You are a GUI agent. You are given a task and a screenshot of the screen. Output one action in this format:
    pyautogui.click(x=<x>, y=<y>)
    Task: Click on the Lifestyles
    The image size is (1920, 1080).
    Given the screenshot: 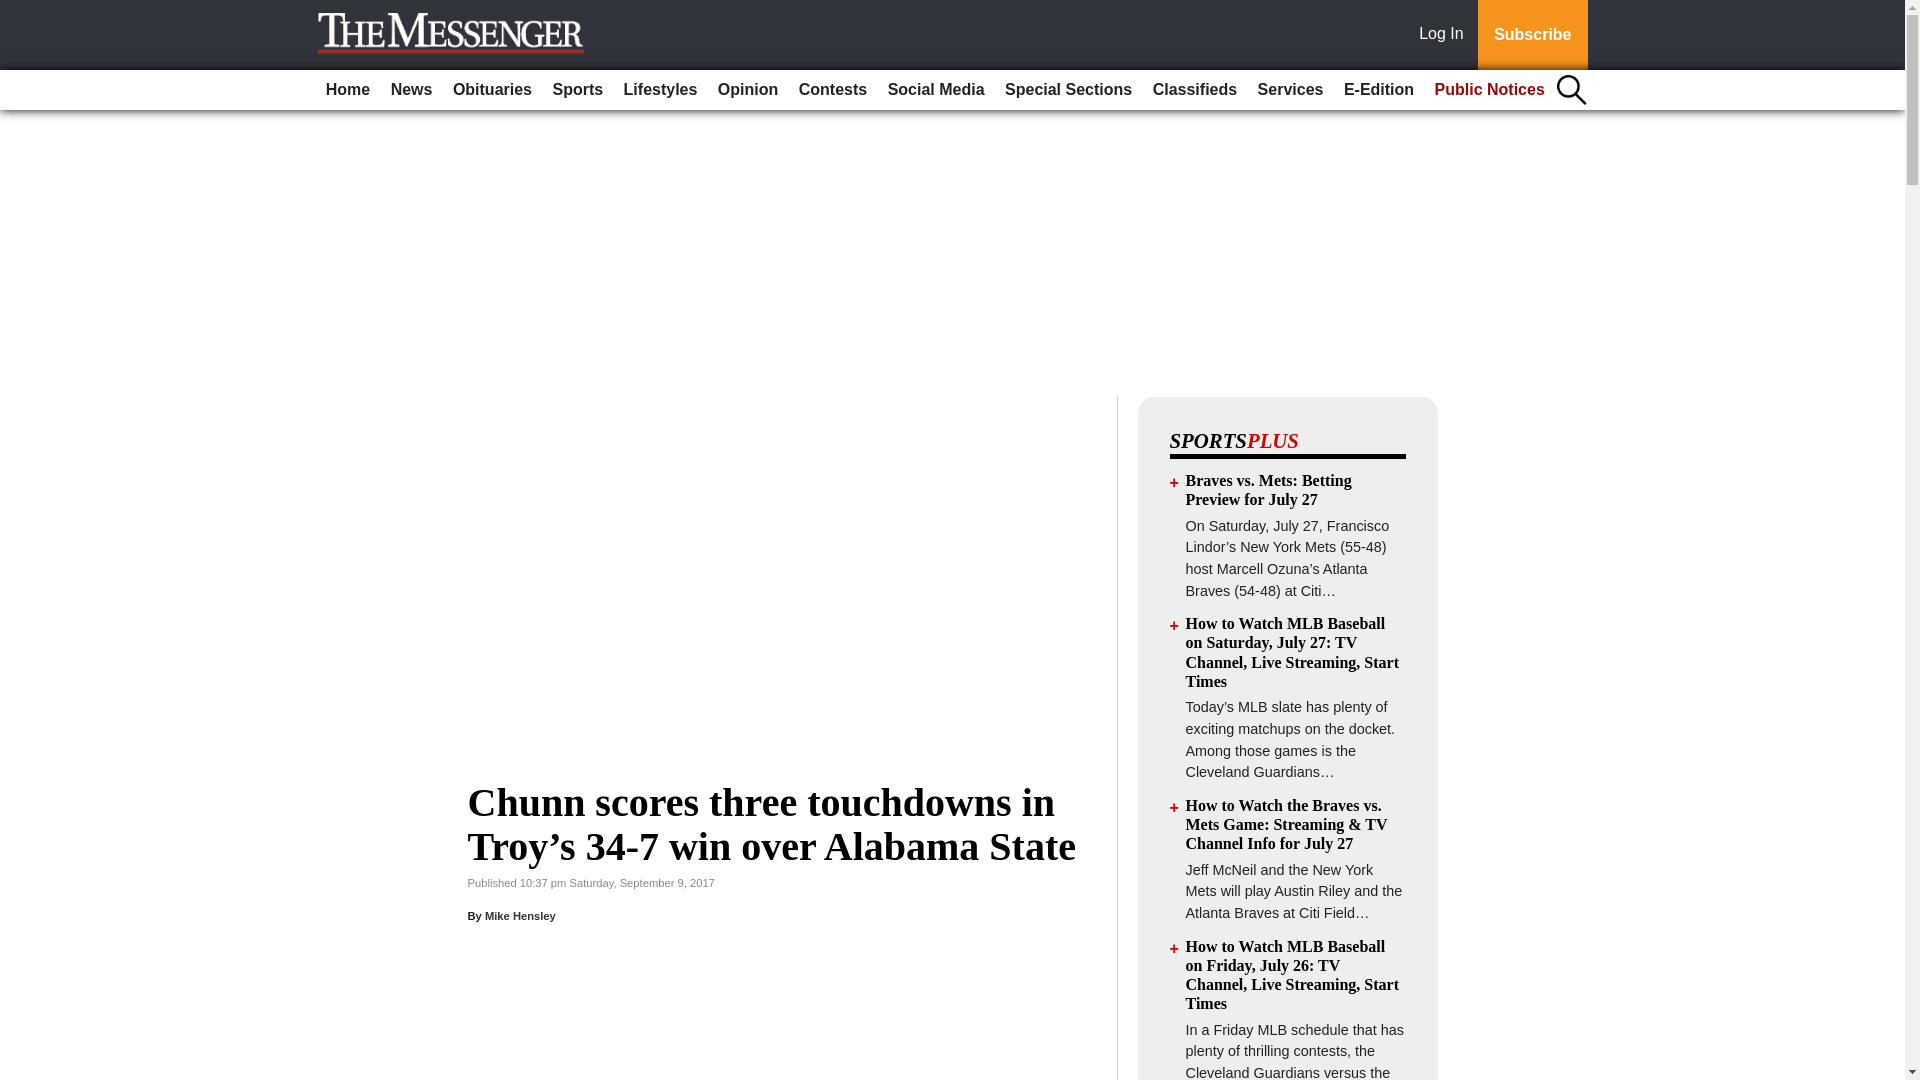 What is the action you would take?
    pyautogui.click(x=661, y=90)
    